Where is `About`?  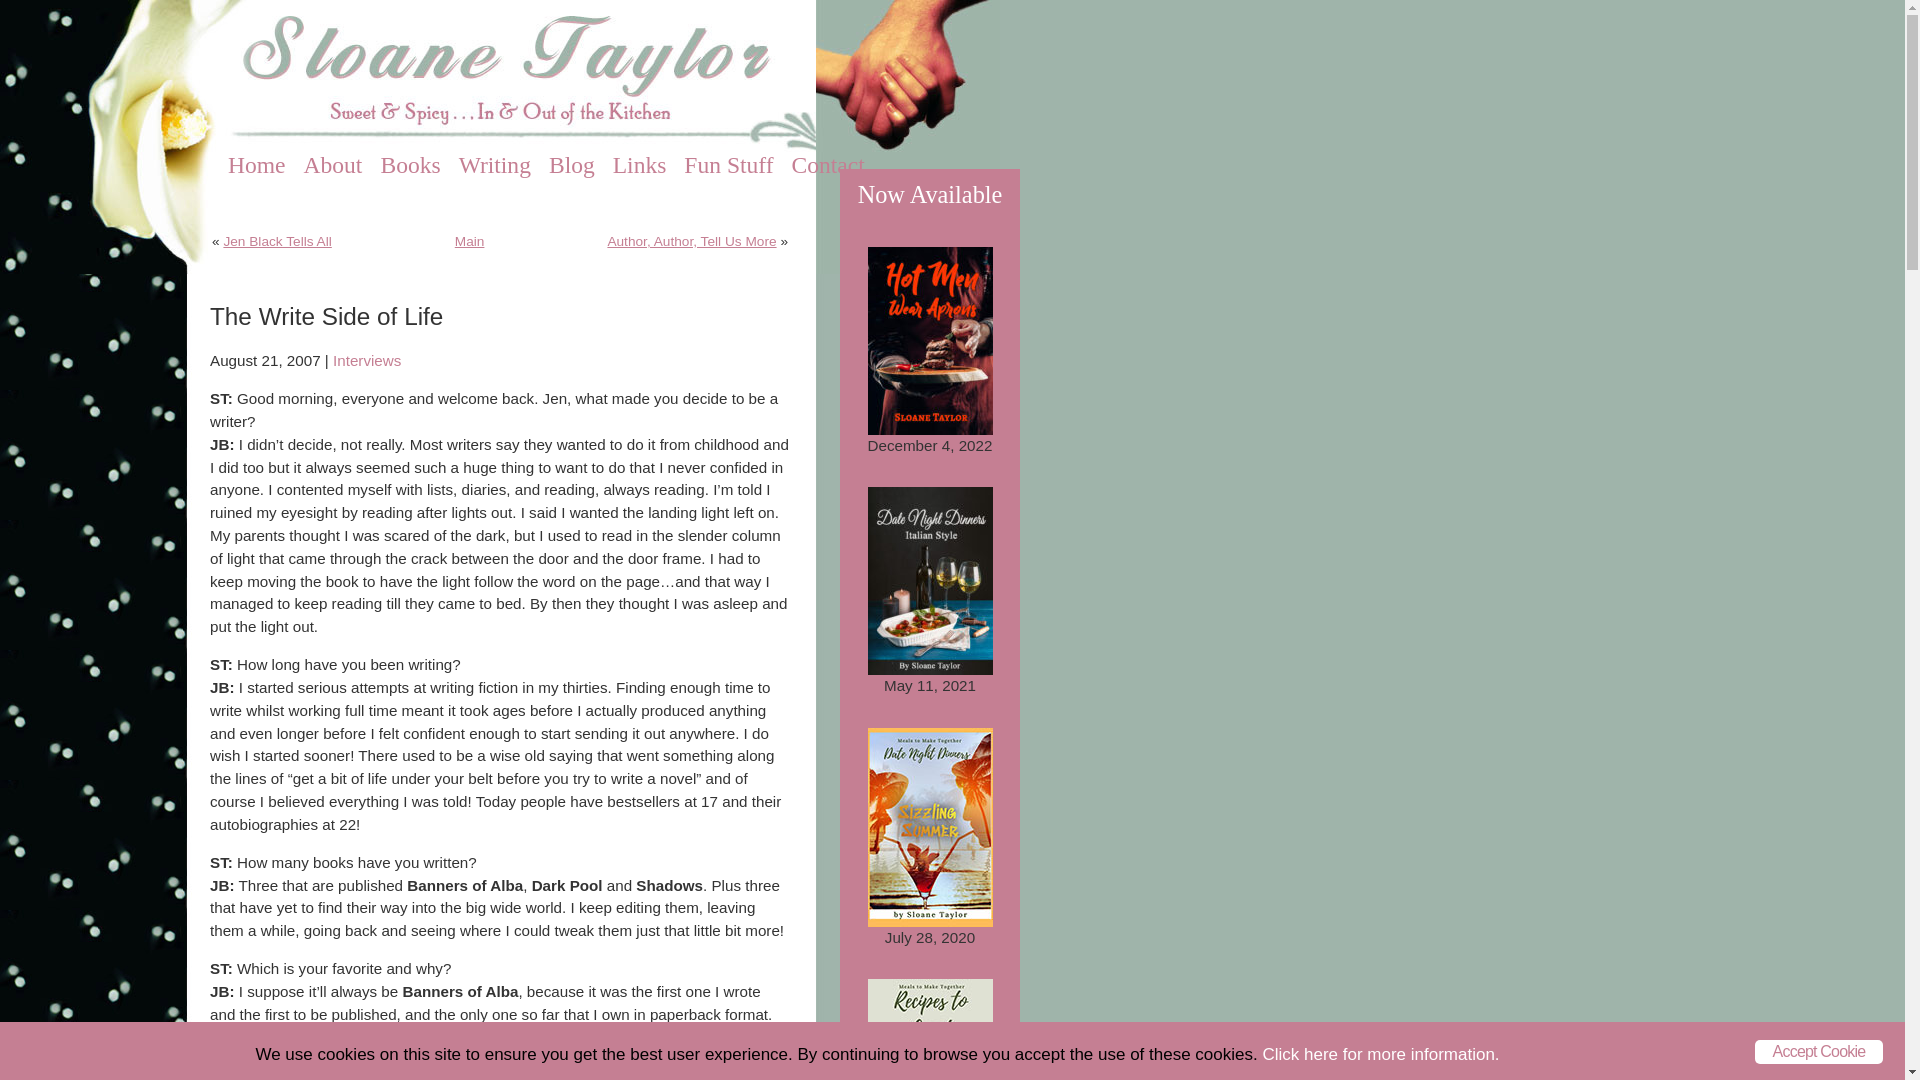
About is located at coordinates (332, 165).